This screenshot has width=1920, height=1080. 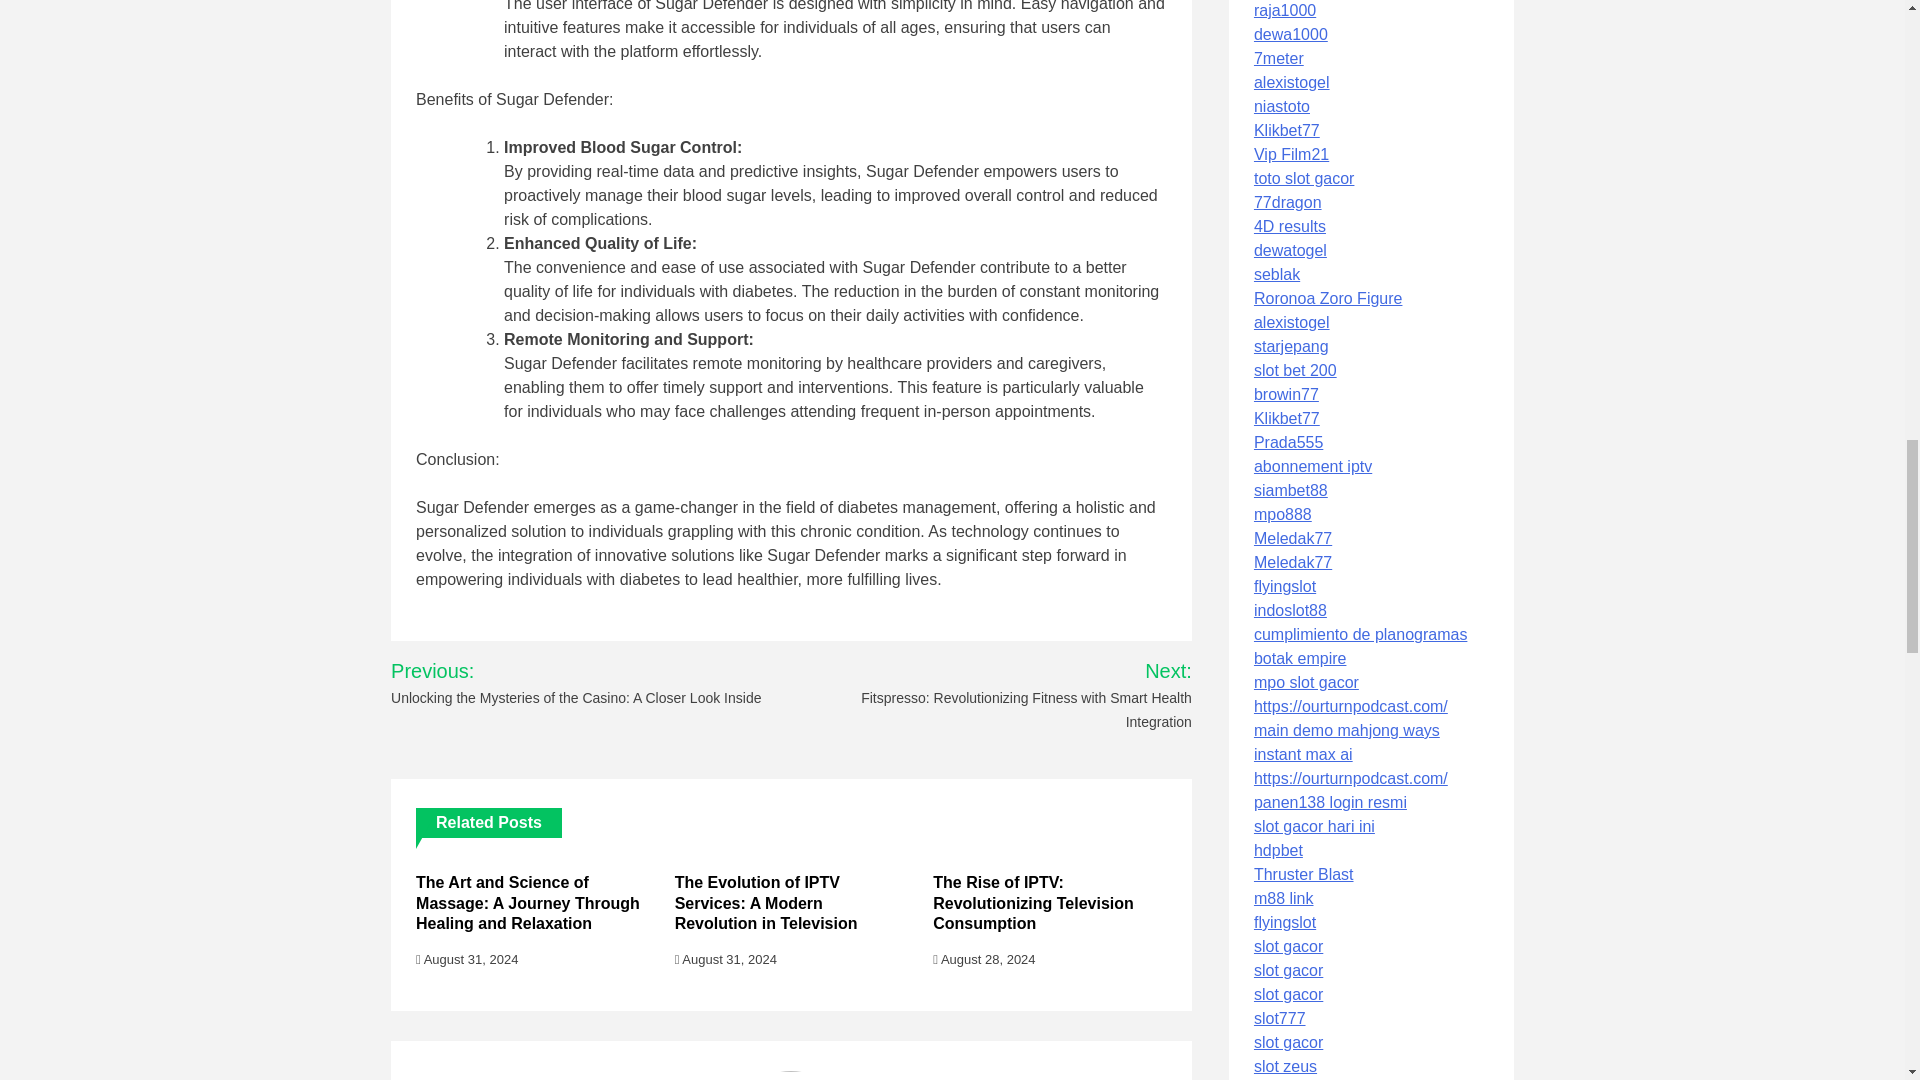 What do you see at coordinates (726, 958) in the screenshot?
I see `August 31, 2024` at bounding box center [726, 958].